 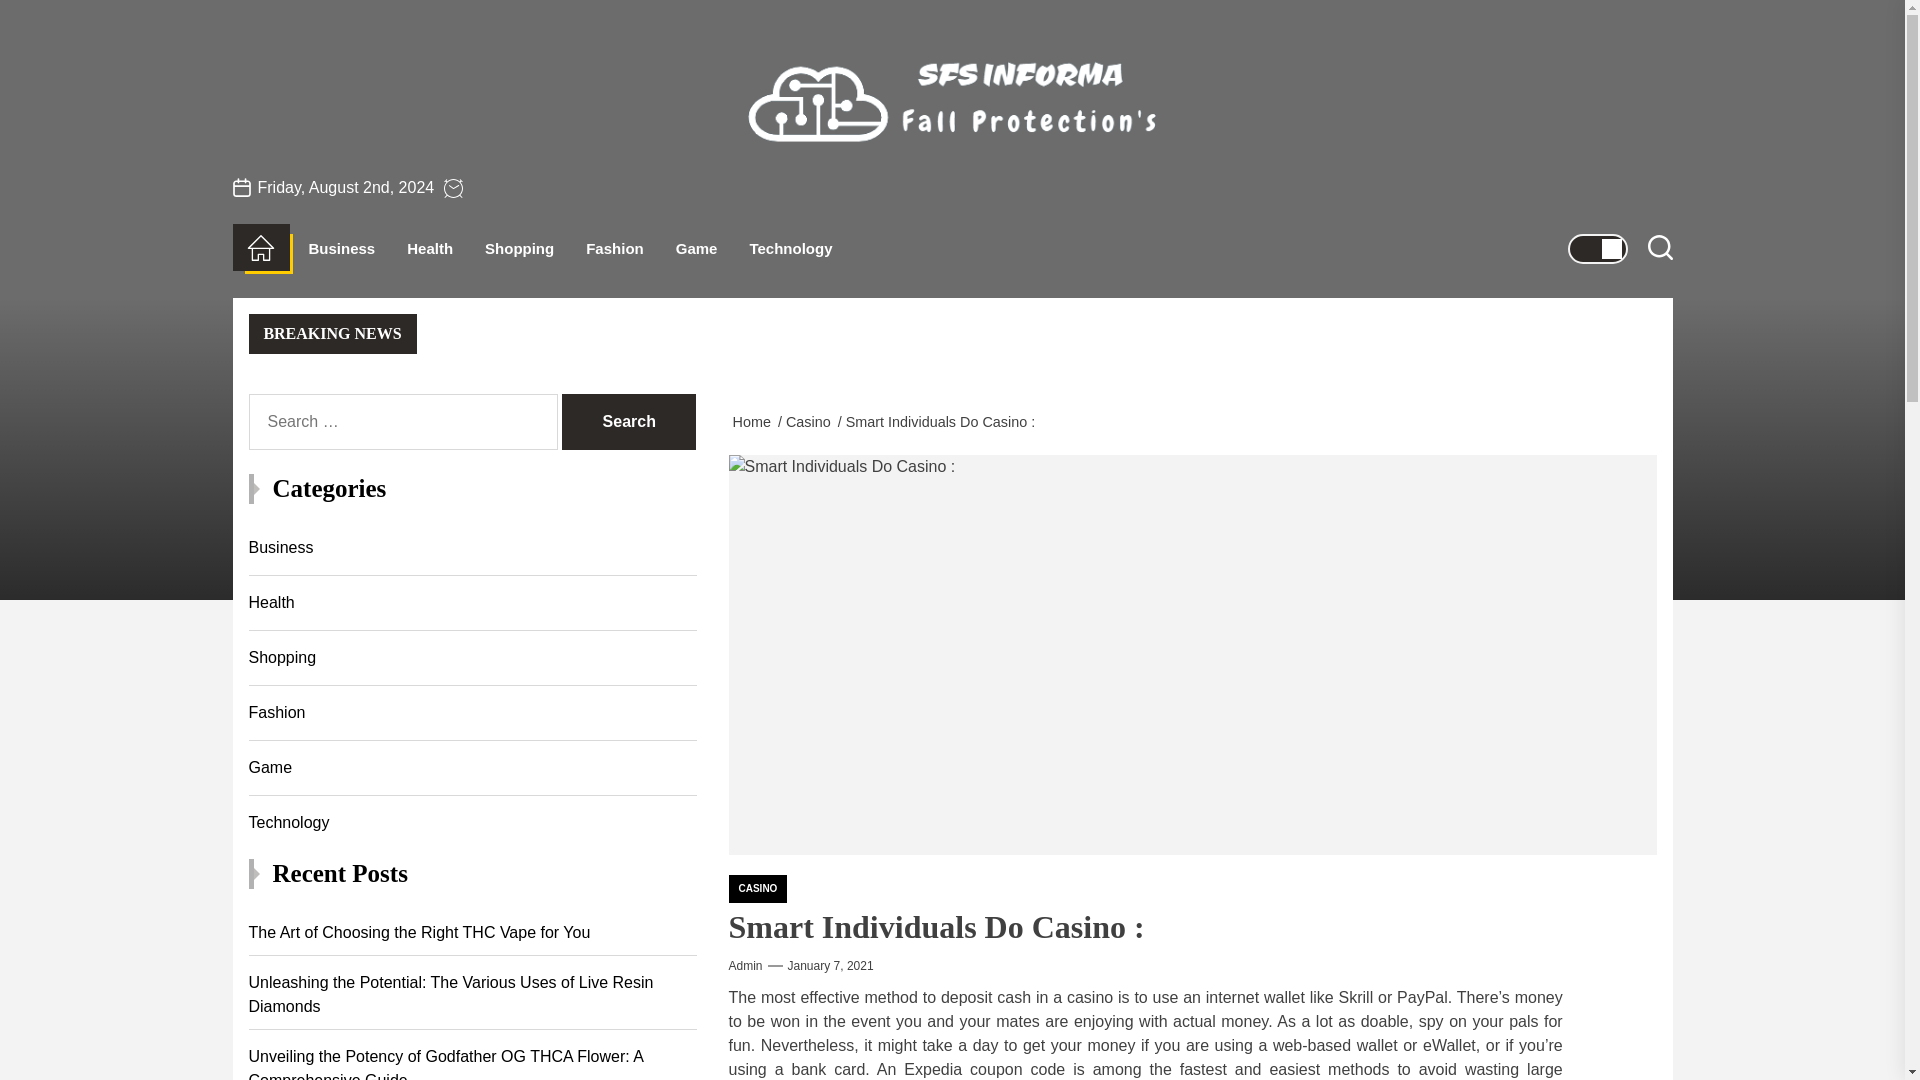 I want to click on Fashion, so click(x=614, y=248).